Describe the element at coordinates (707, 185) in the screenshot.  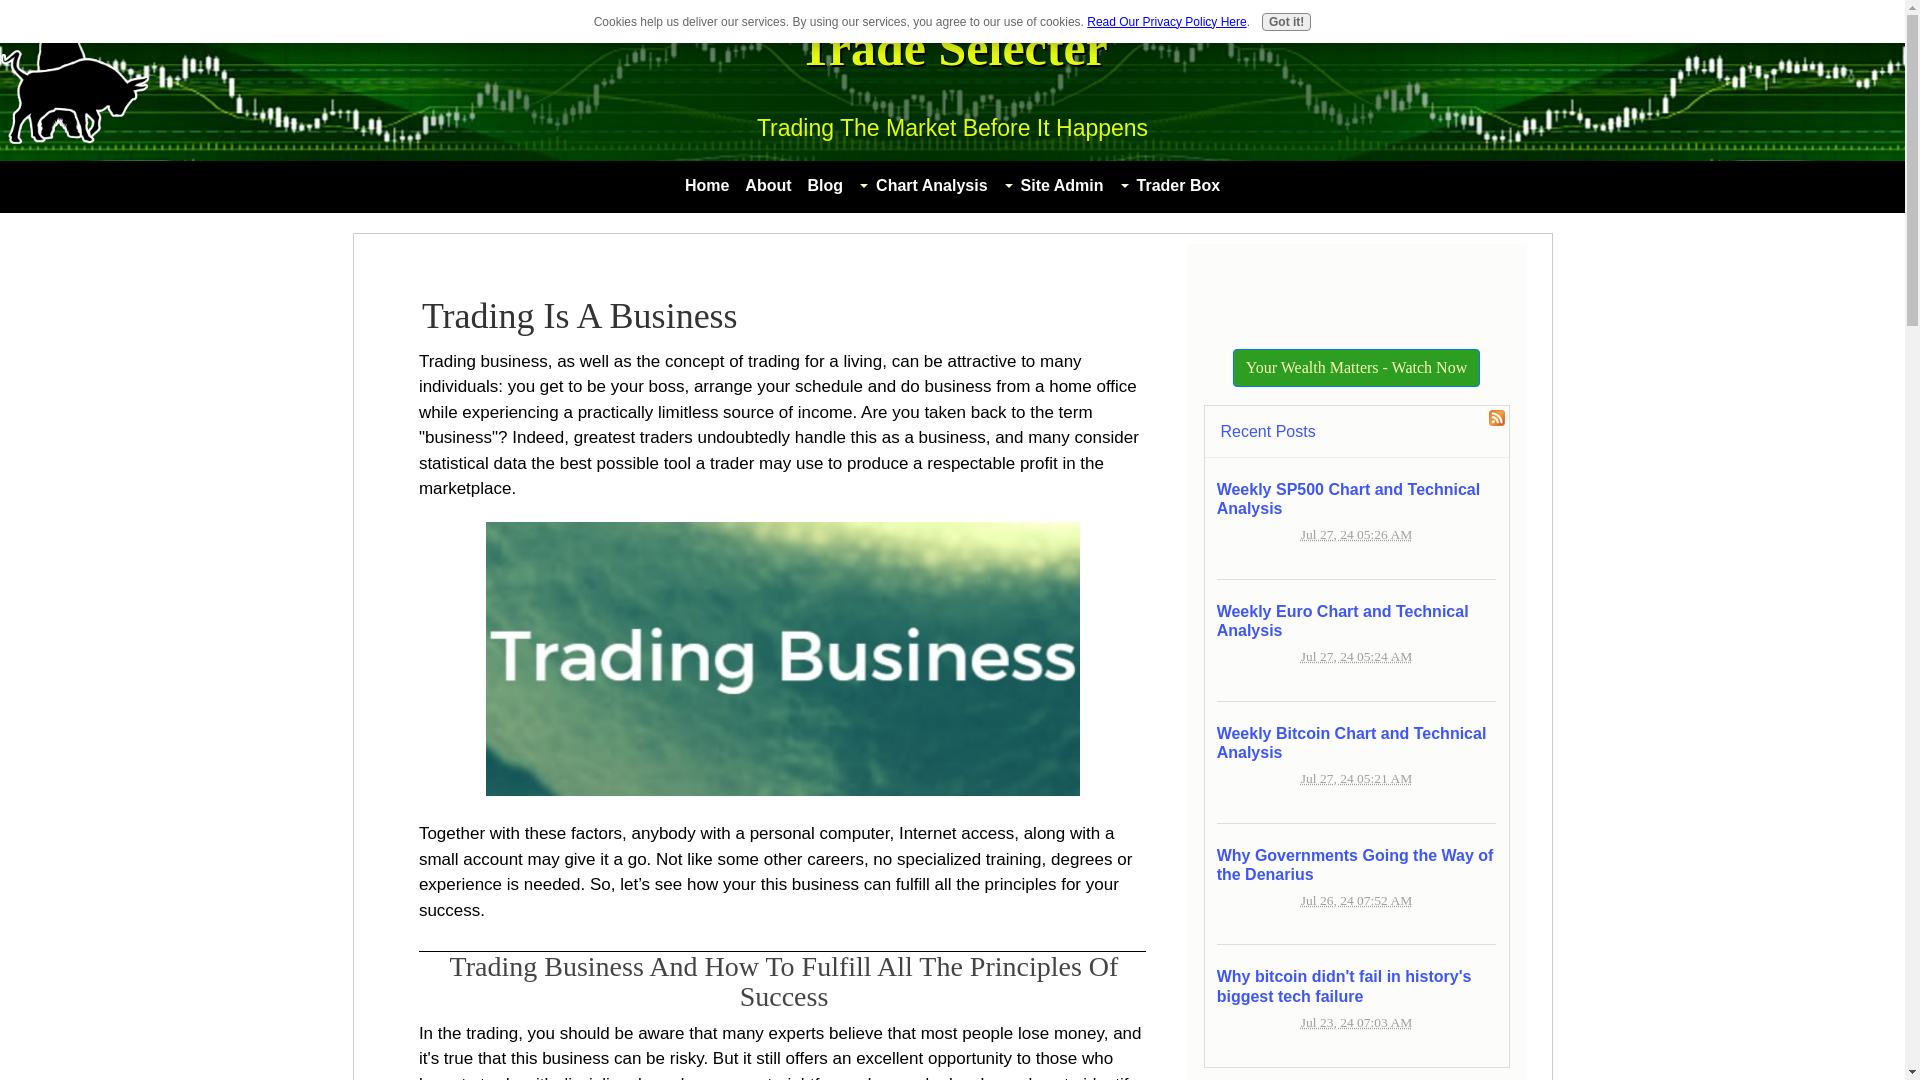
I see `Home` at that location.